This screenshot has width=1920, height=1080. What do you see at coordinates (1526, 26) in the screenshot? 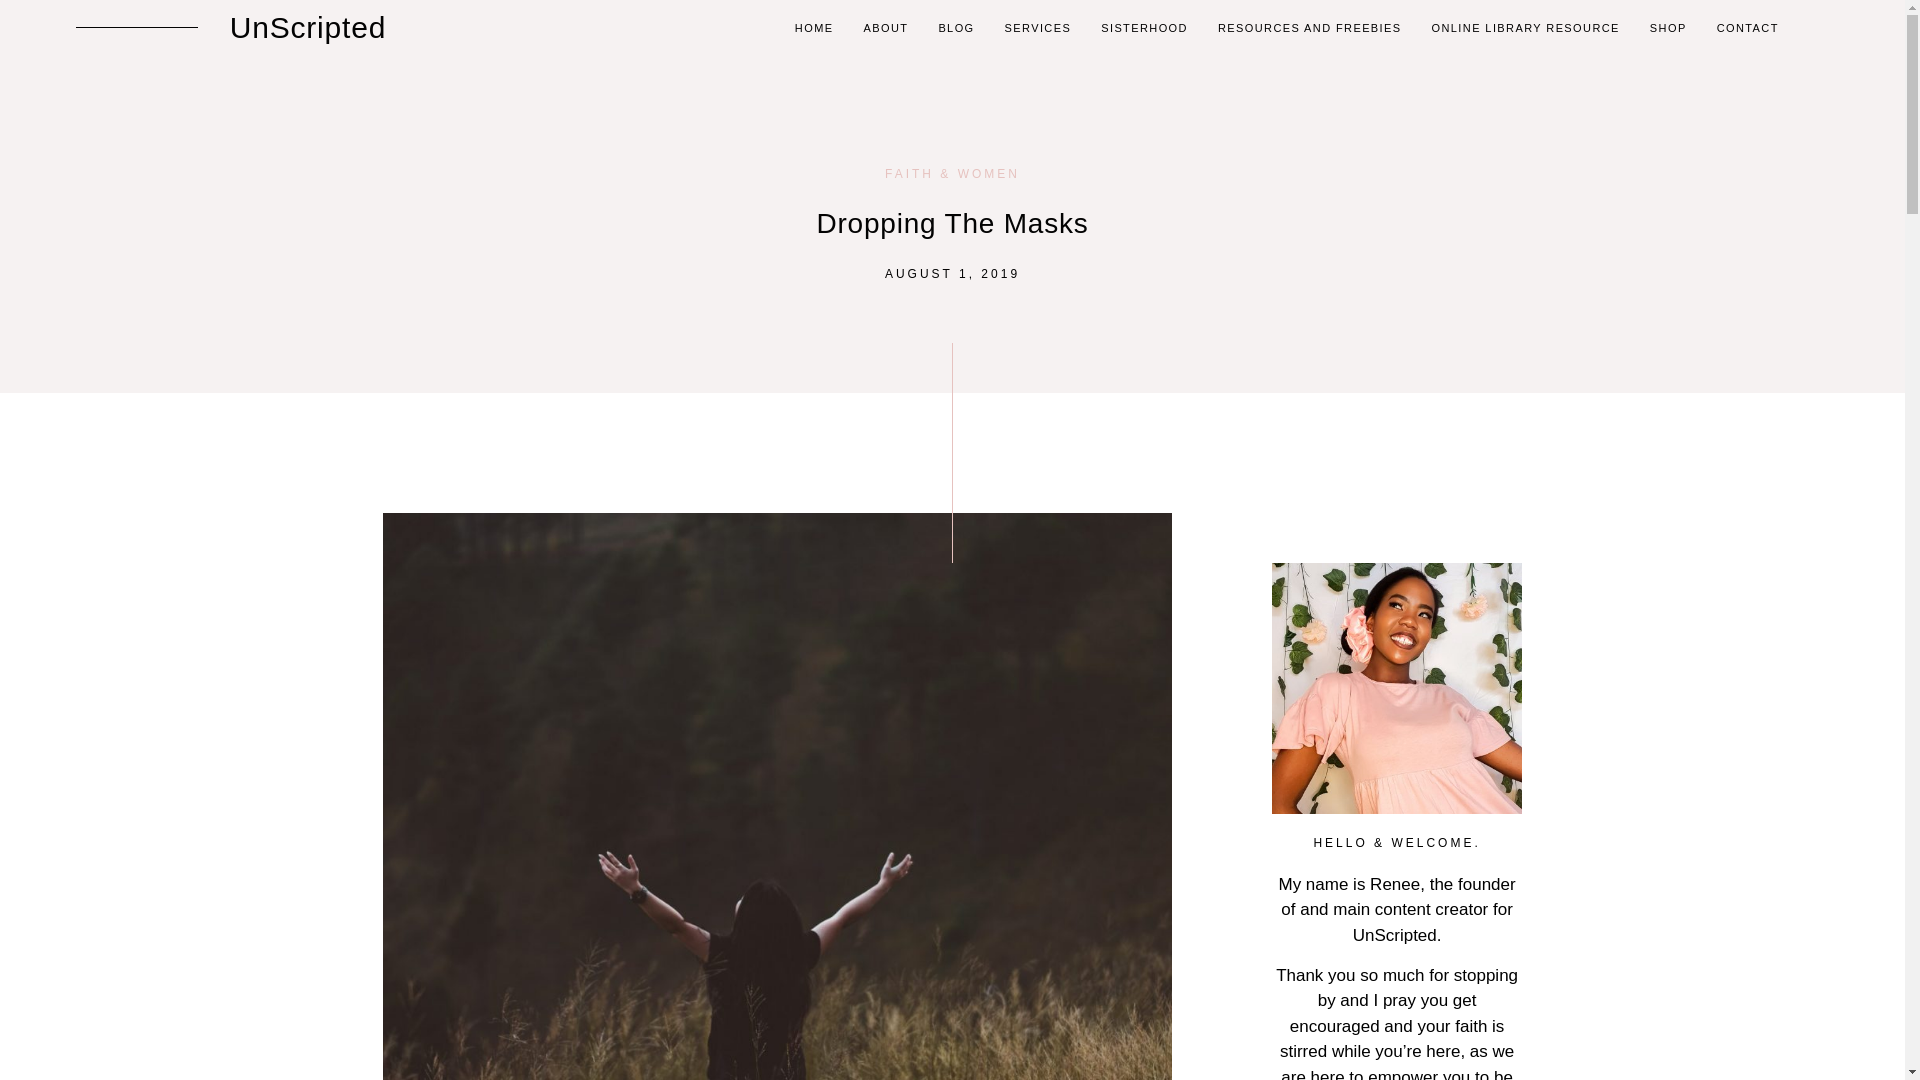
I see `ONLINE LIBRARY RESOURCE` at bounding box center [1526, 26].